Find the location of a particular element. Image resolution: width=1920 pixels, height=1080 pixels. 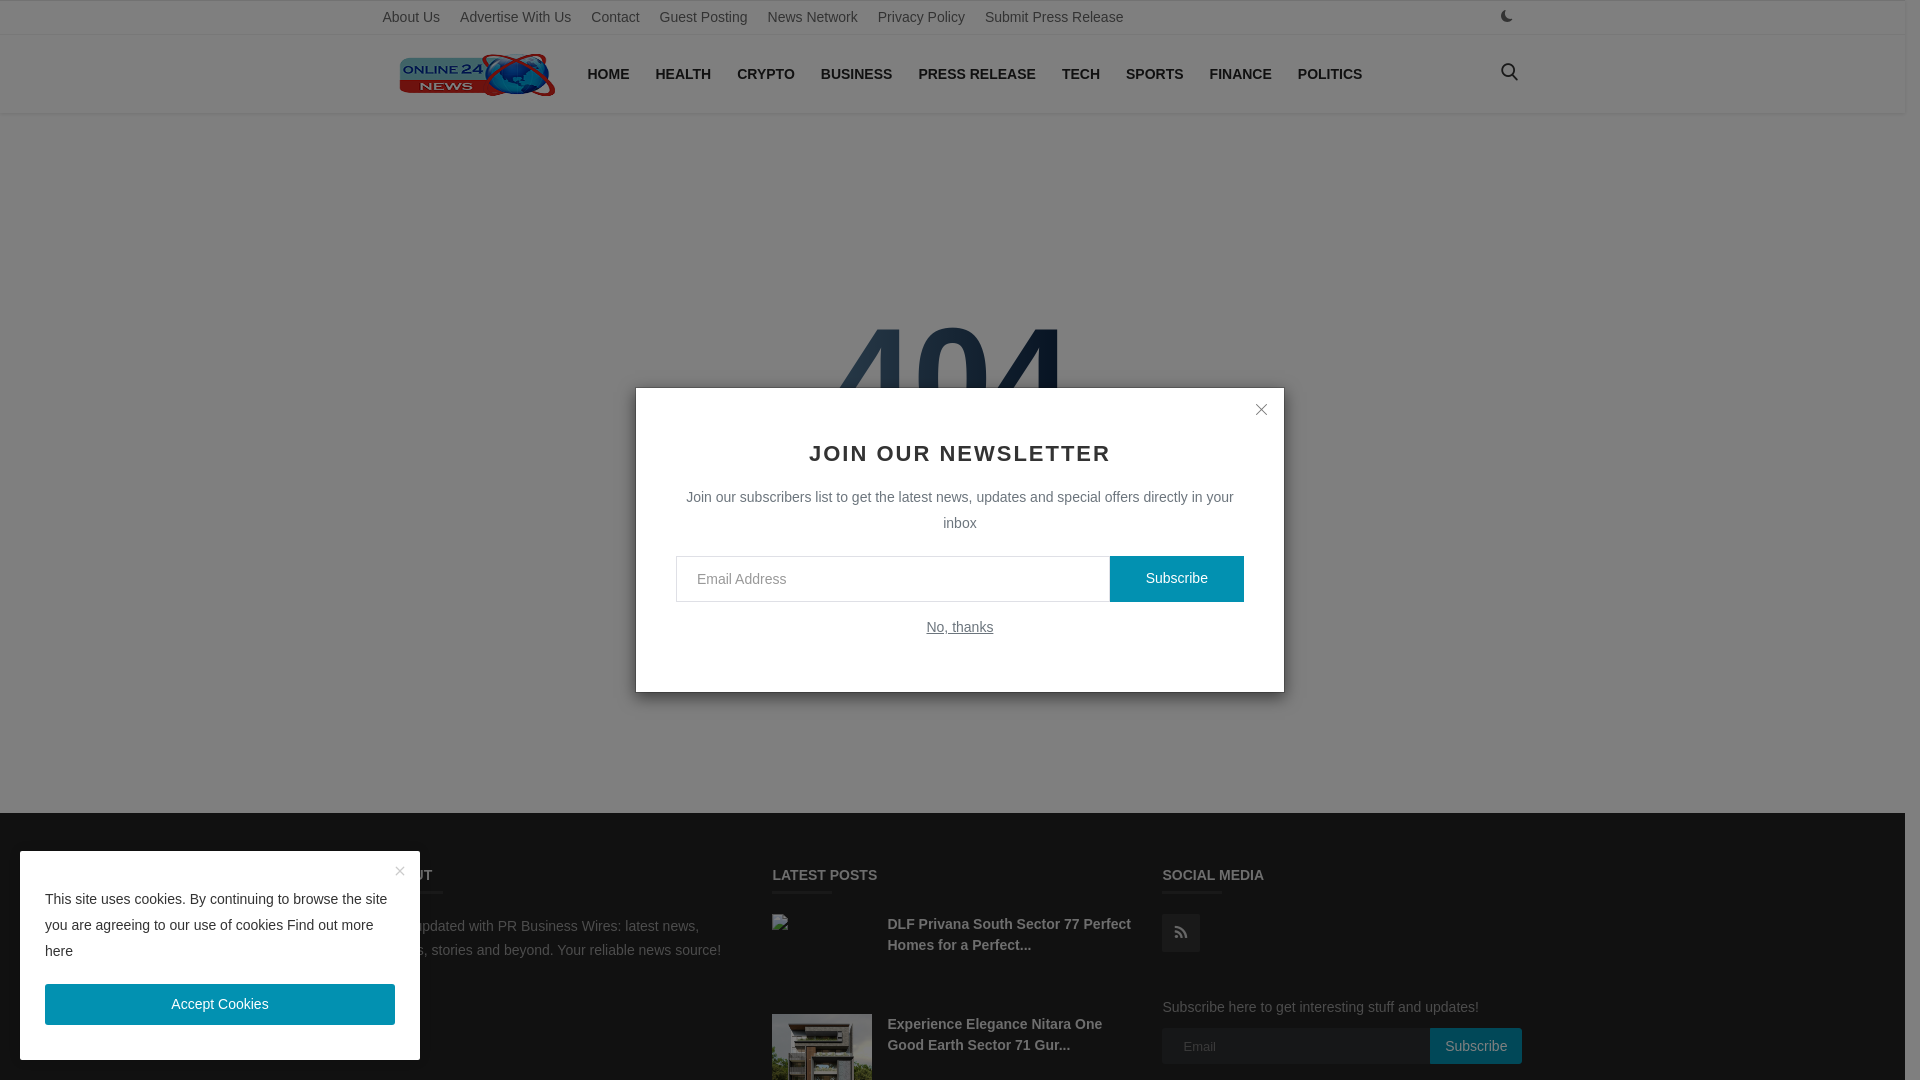

dark is located at coordinates (1506, 16).